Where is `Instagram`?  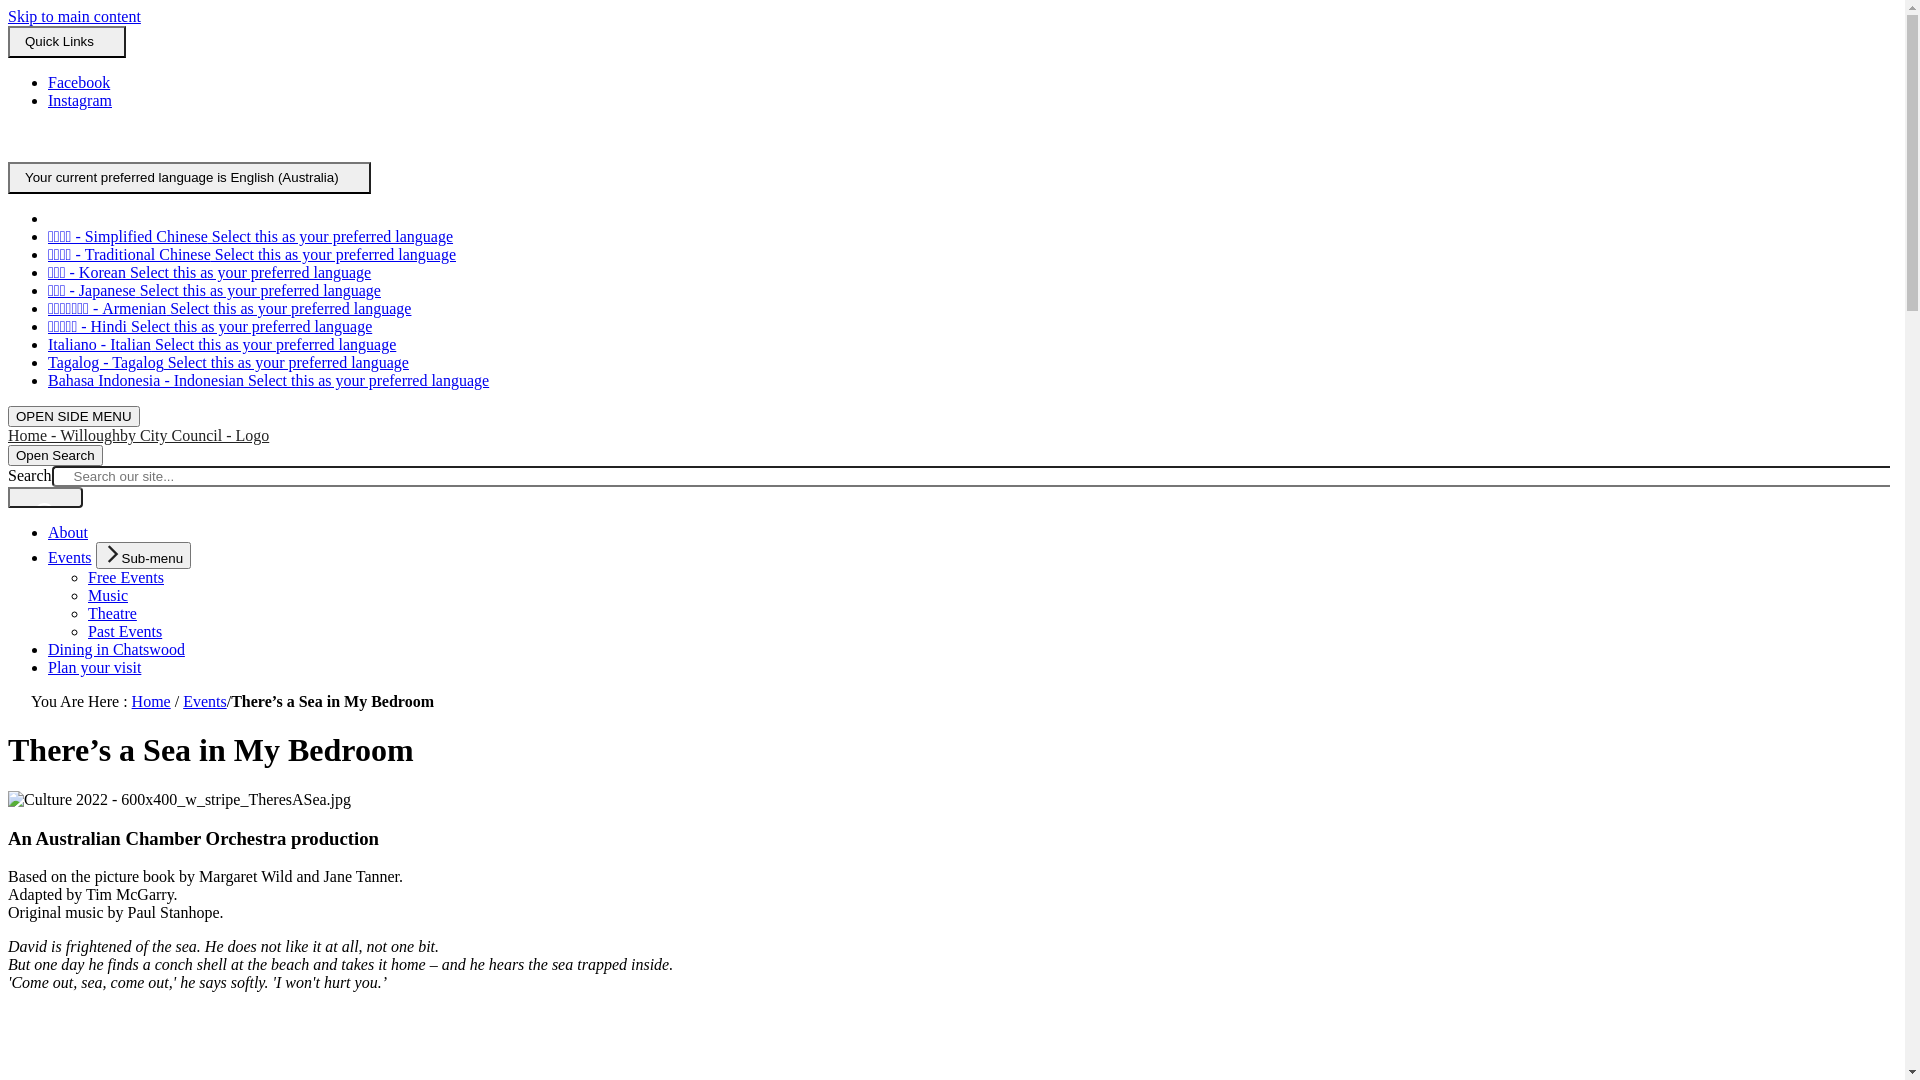
Instagram is located at coordinates (80, 100).